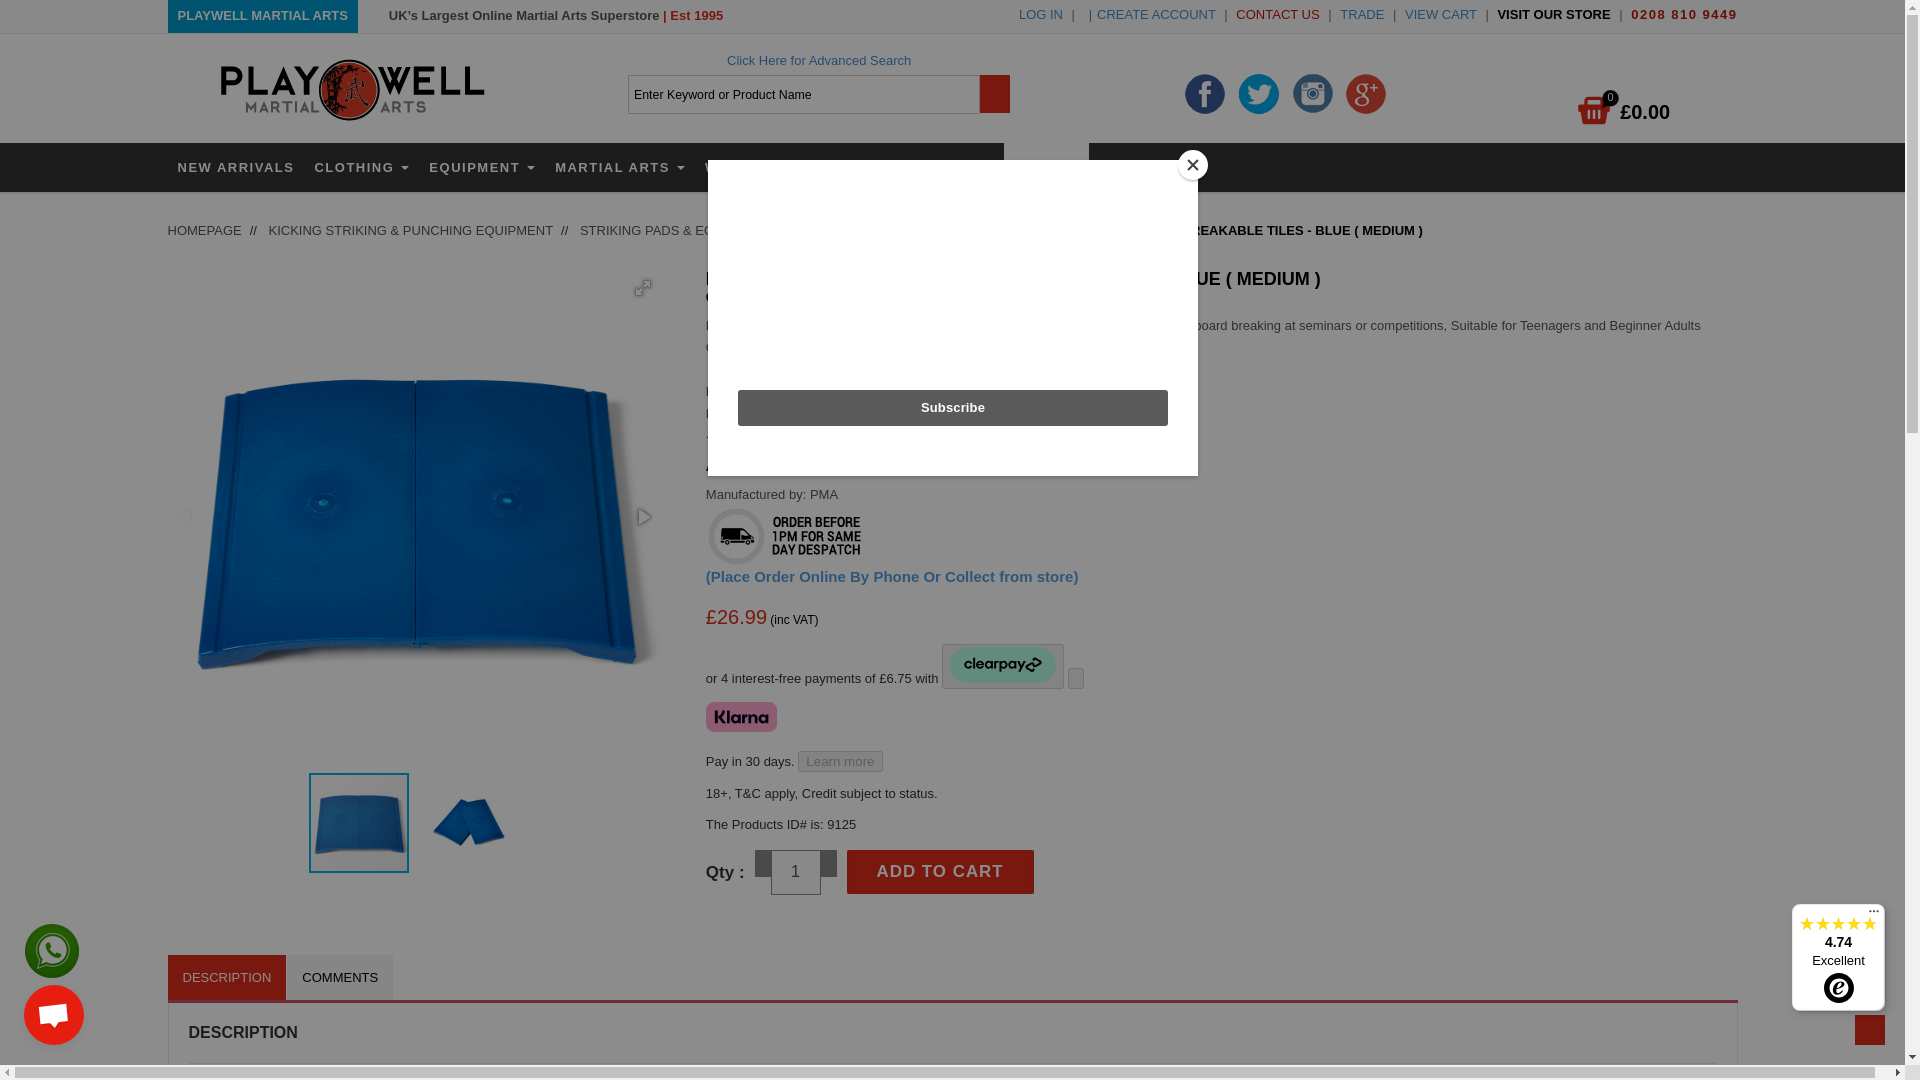 This screenshot has width=1920, height=1080. I want to click on VISIT OUR STORE, so click(1554, 14).